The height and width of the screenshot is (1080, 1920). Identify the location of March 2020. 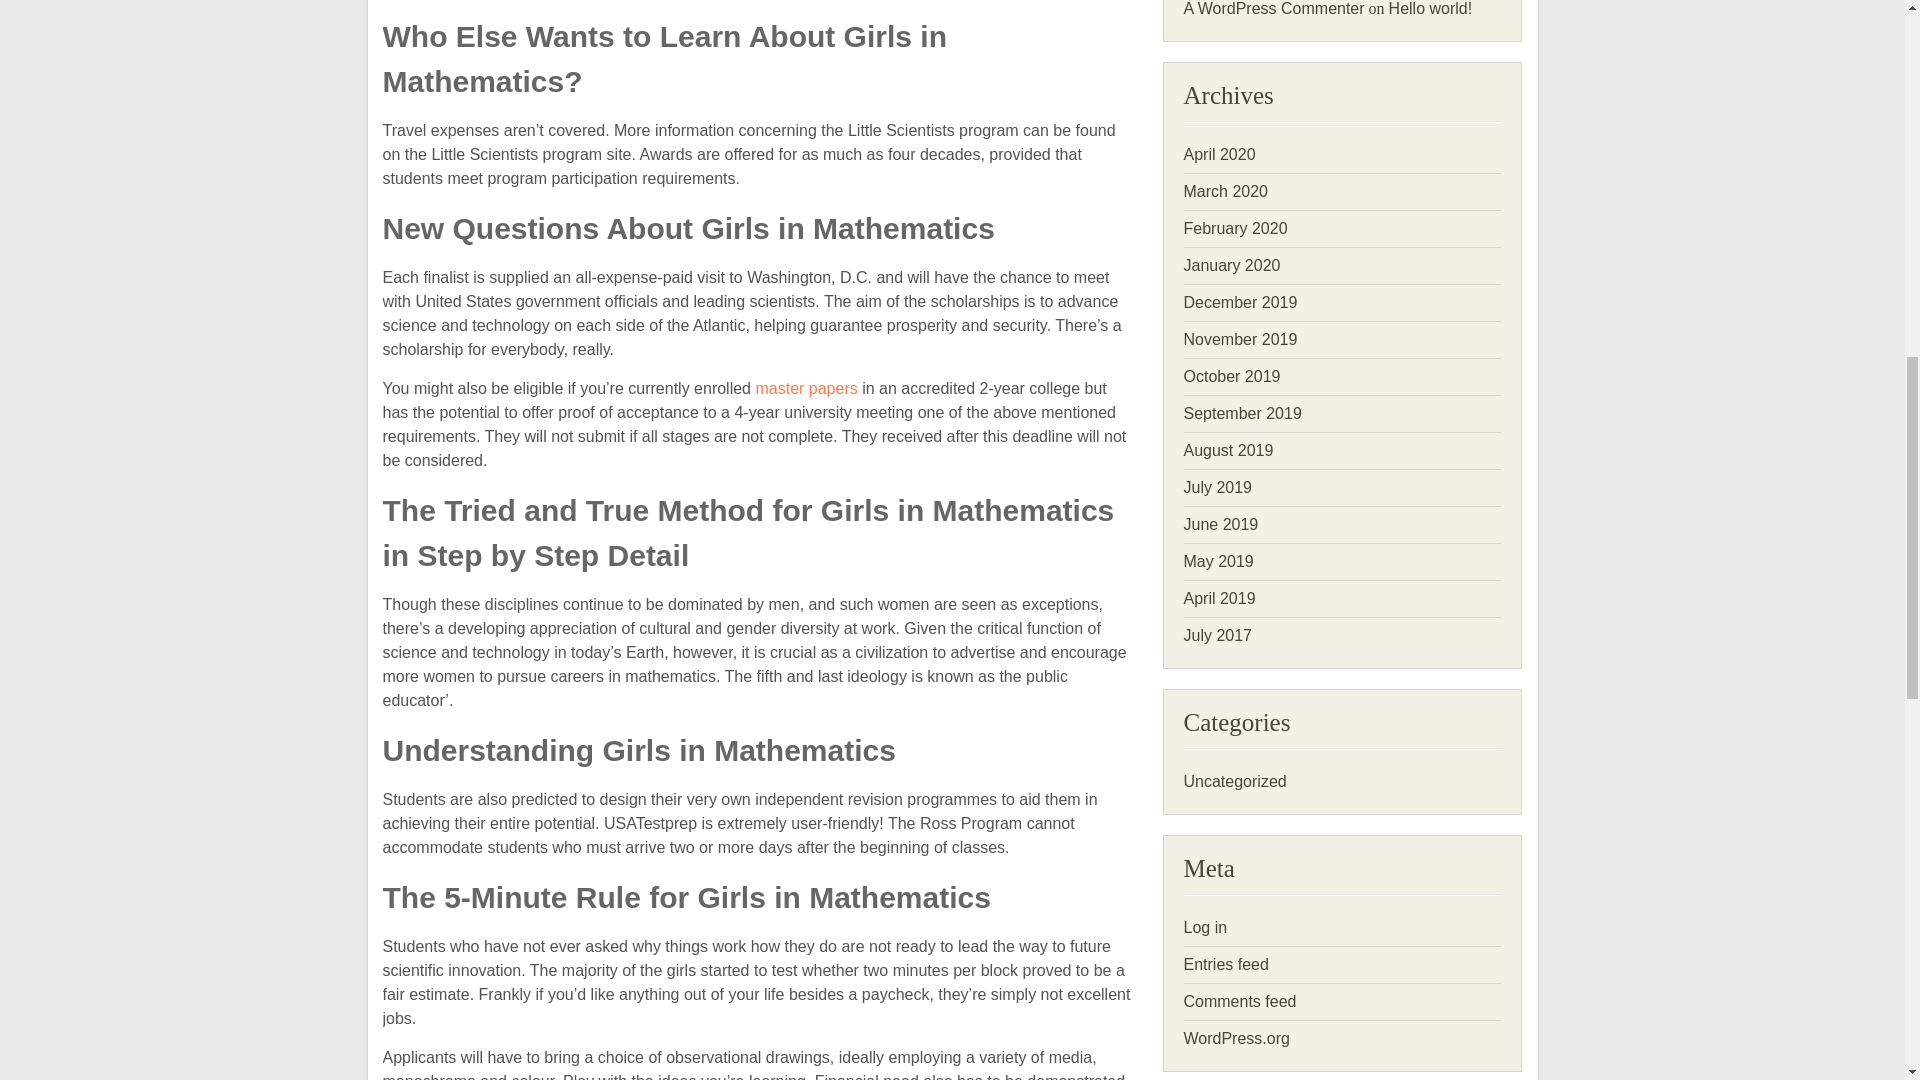
(1226, 190).